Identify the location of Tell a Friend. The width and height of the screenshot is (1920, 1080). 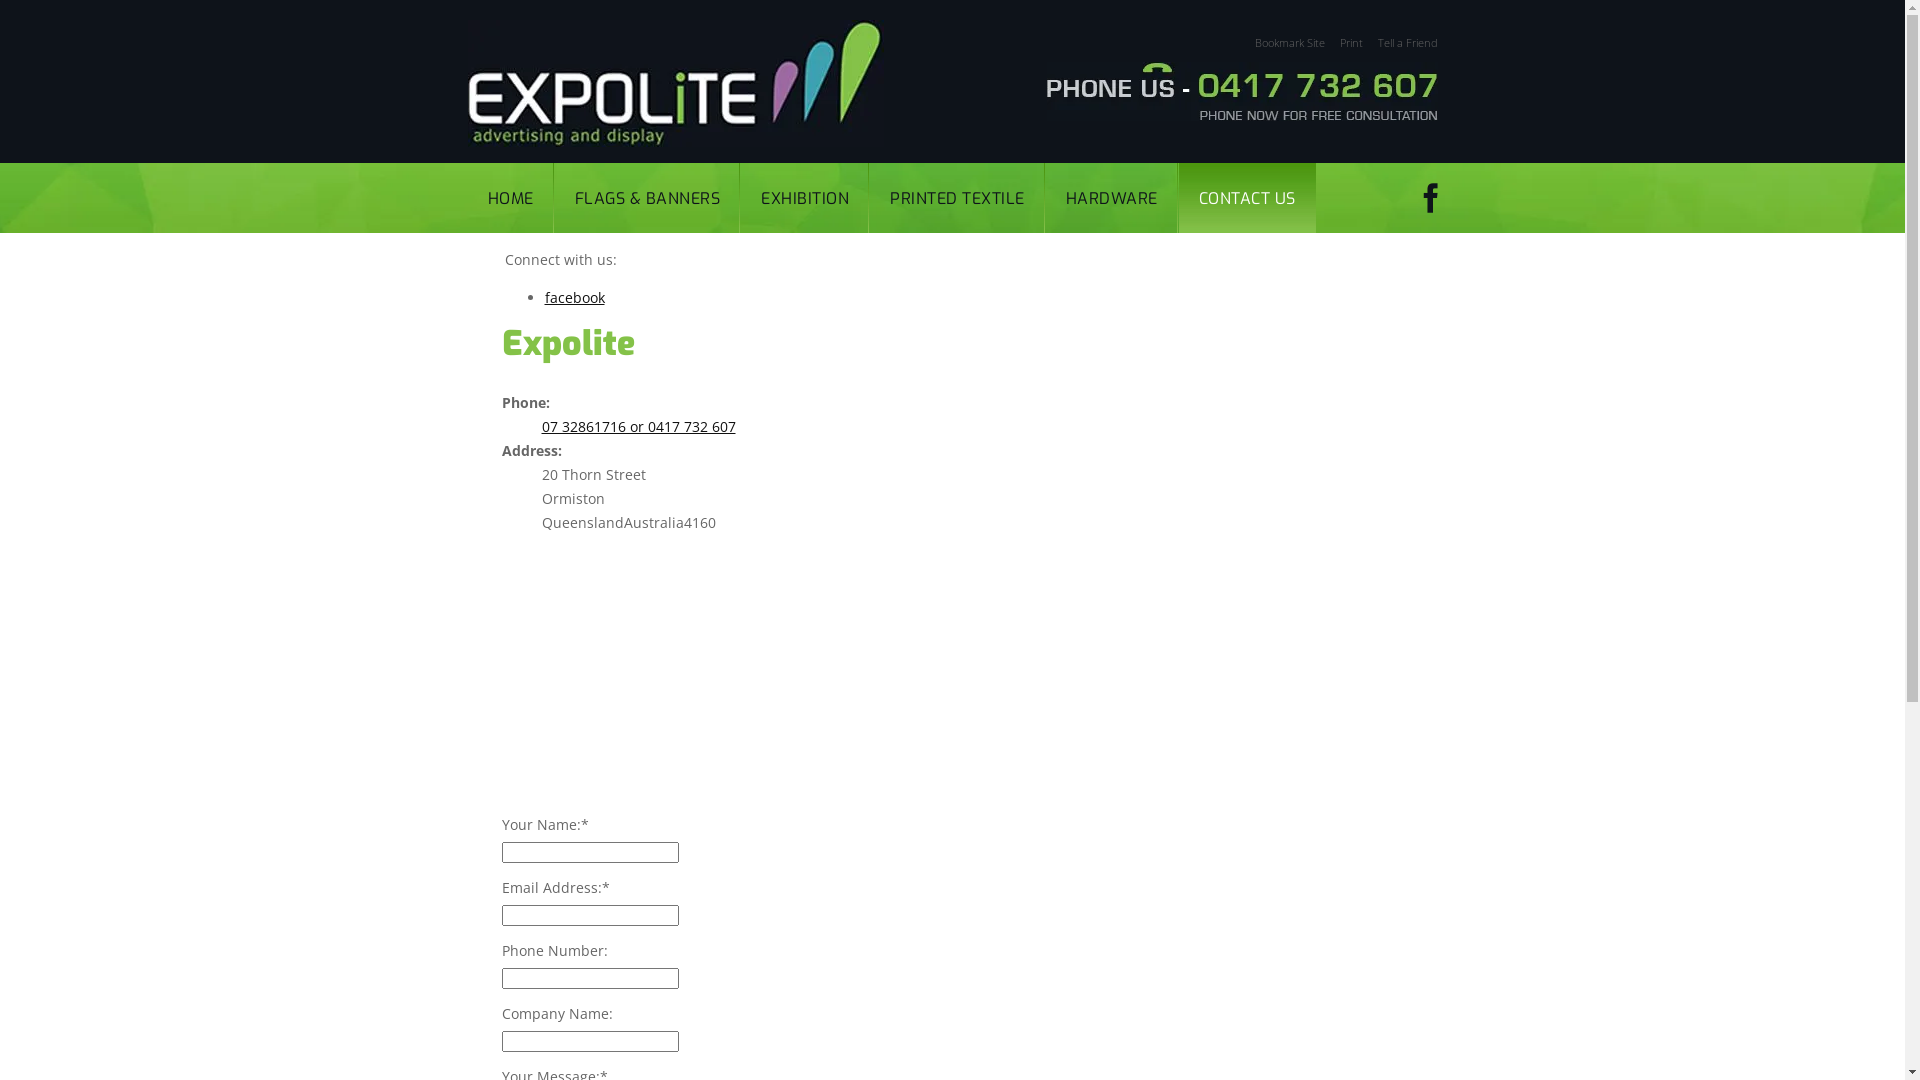
(1400, 42).